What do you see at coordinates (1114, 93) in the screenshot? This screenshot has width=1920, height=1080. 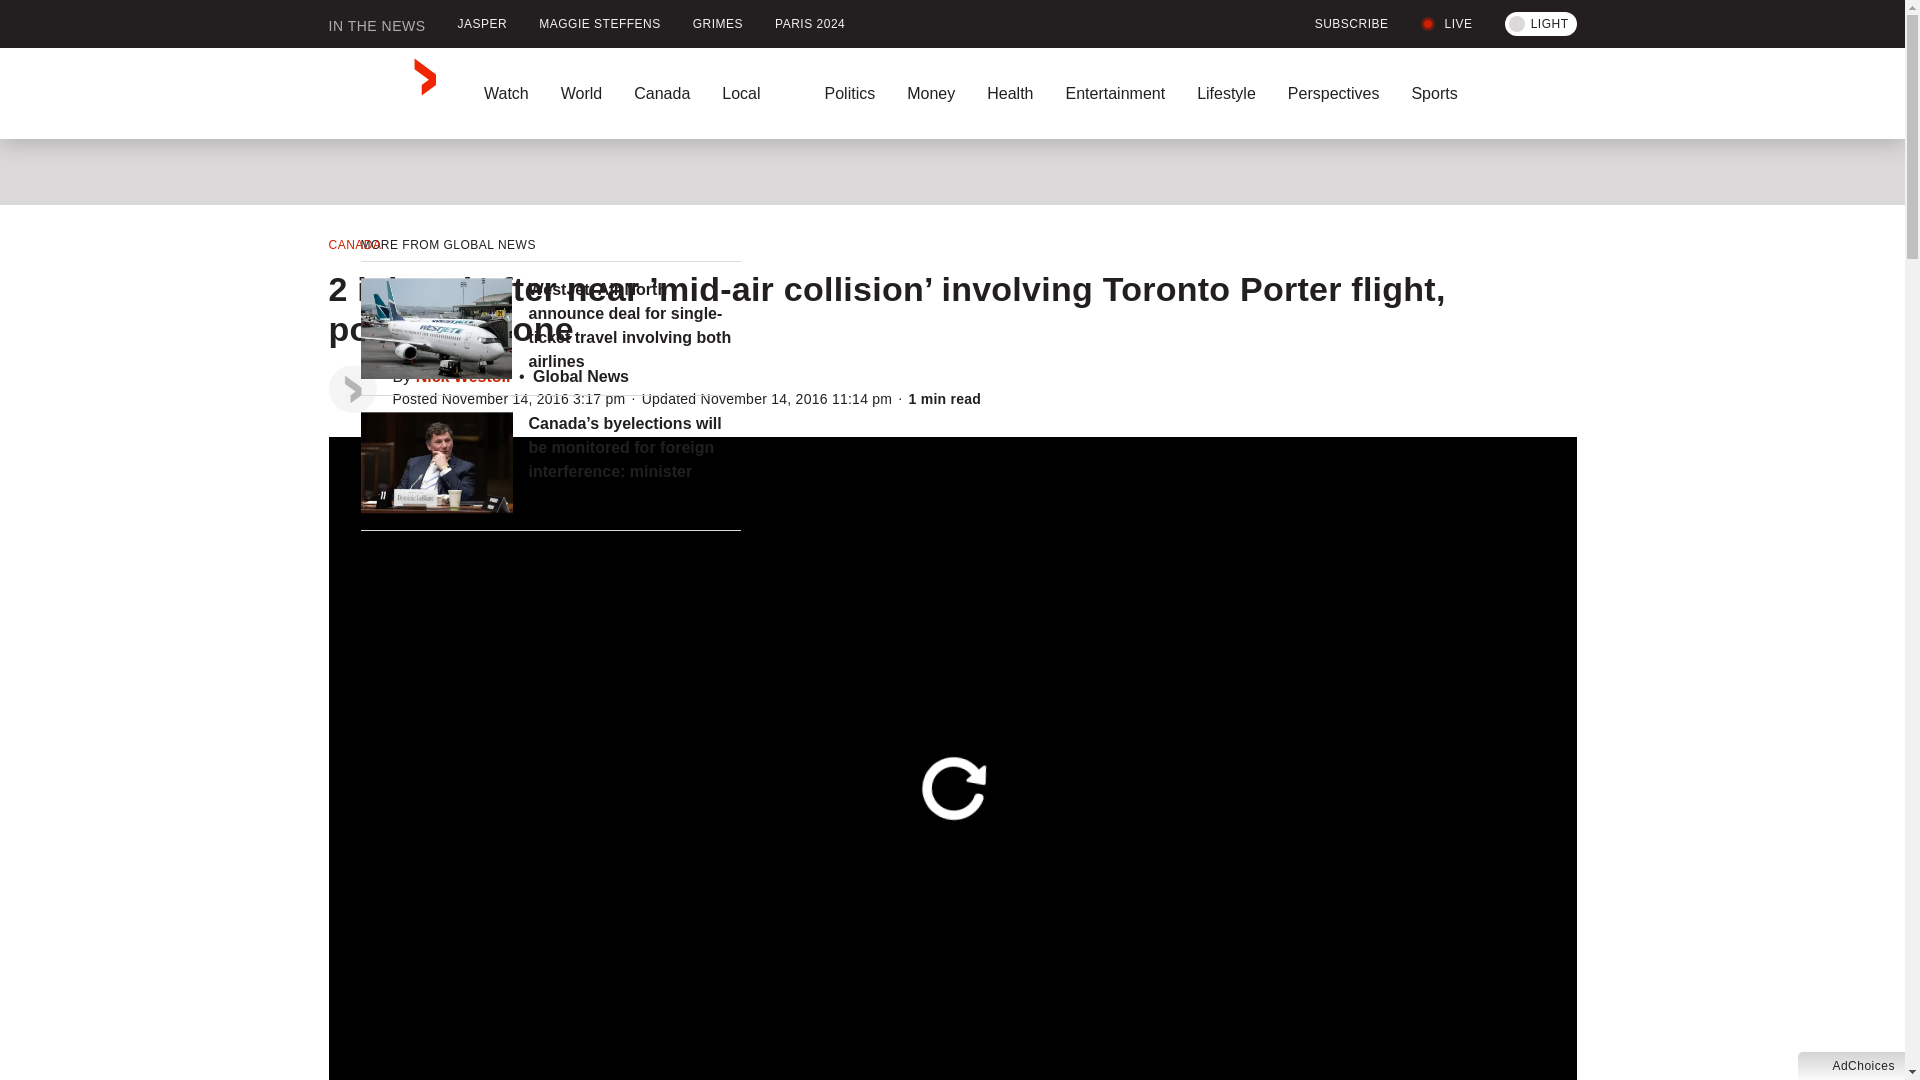 I see `Entertainment` at bounding box center [1114, 93].